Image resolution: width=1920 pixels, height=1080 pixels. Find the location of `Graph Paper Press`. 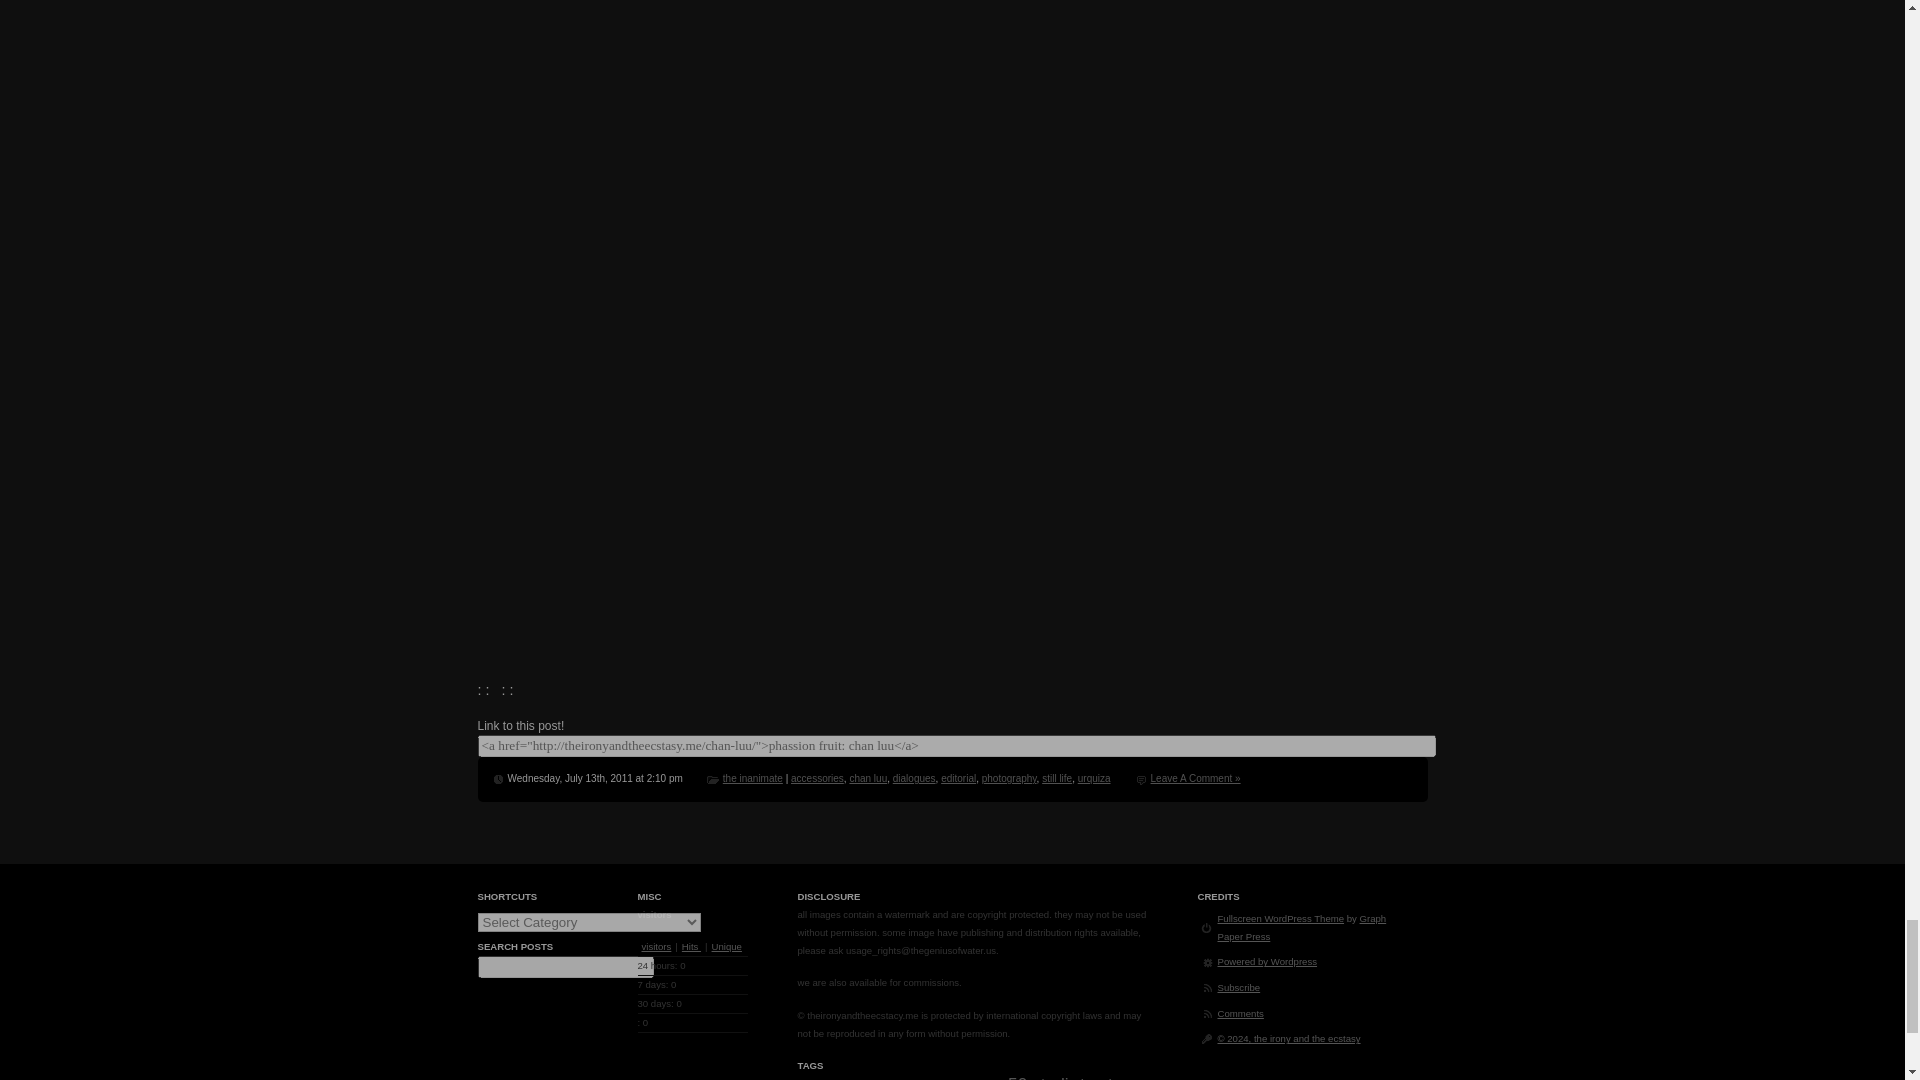

Graph Paper Press is located at coordinates (1302, 926).